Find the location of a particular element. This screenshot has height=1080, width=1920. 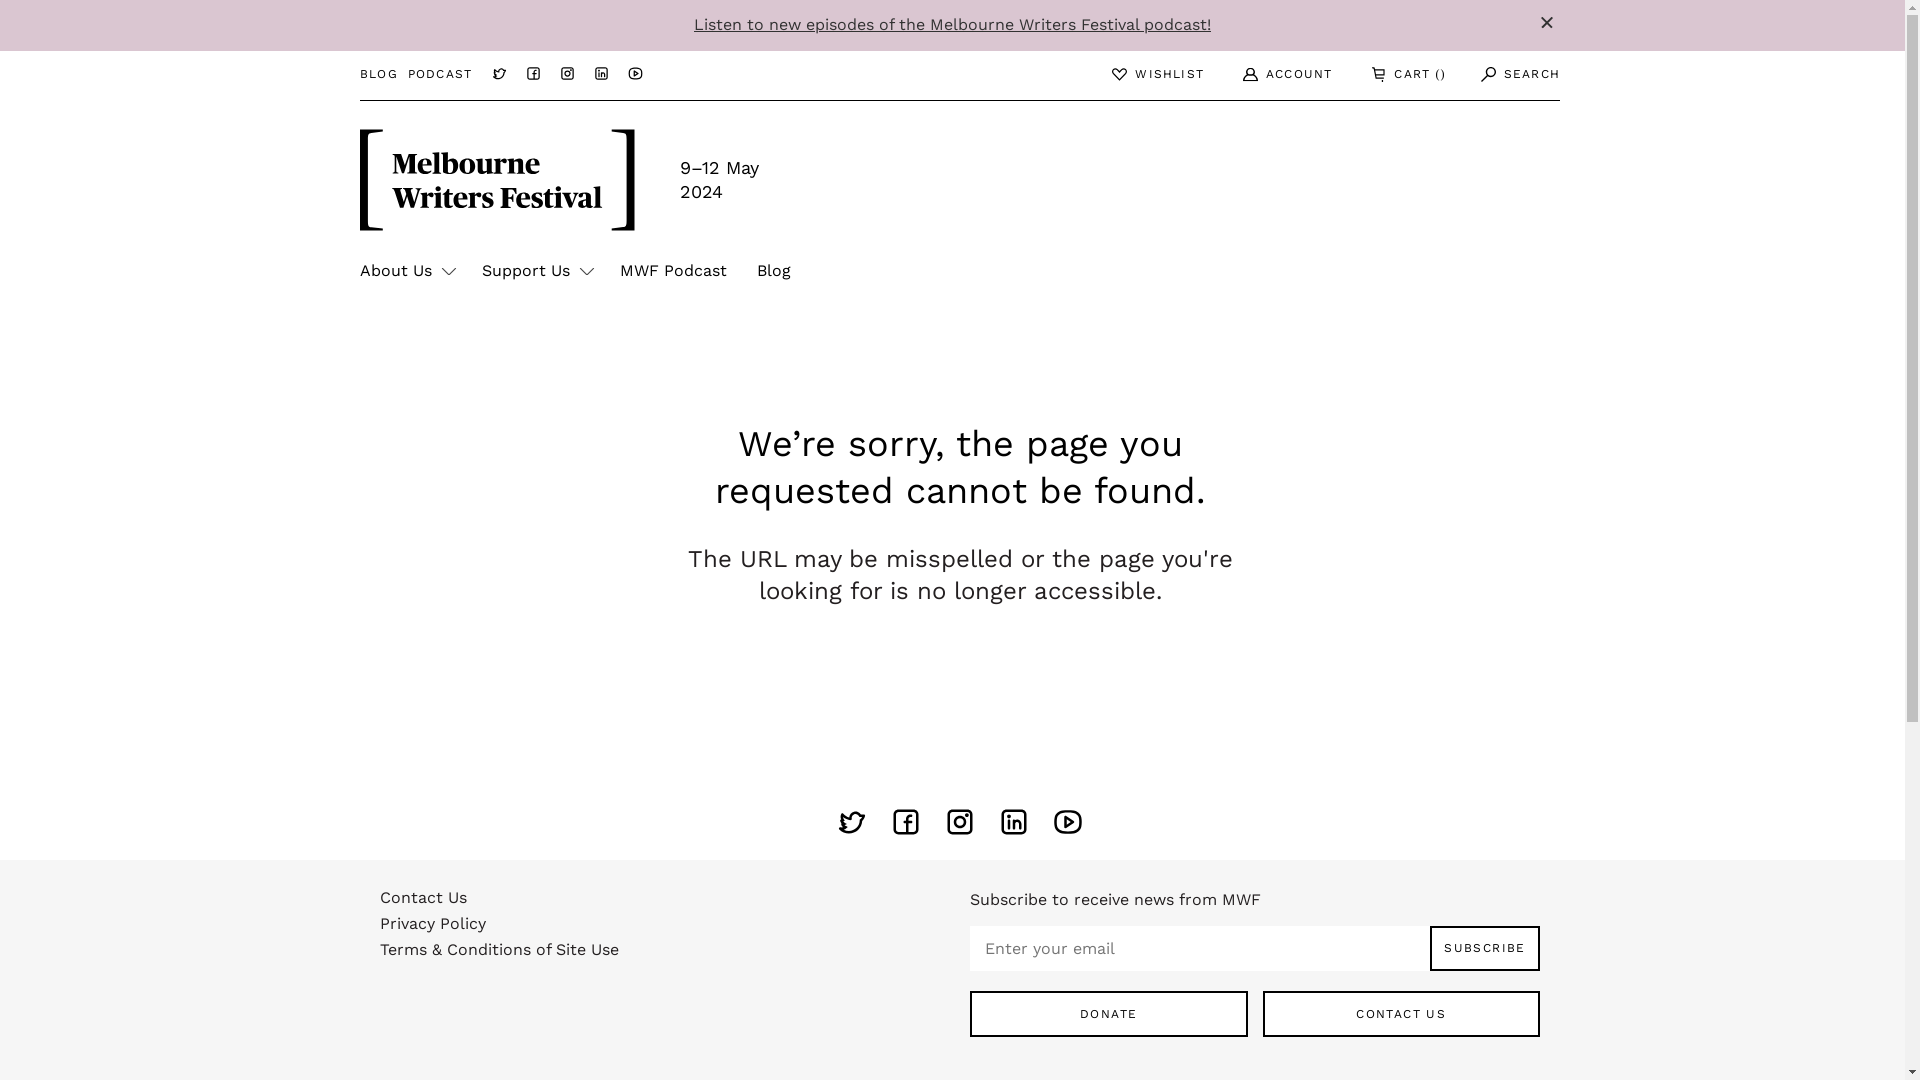

Contact Us is located at coordinates (665, 903).